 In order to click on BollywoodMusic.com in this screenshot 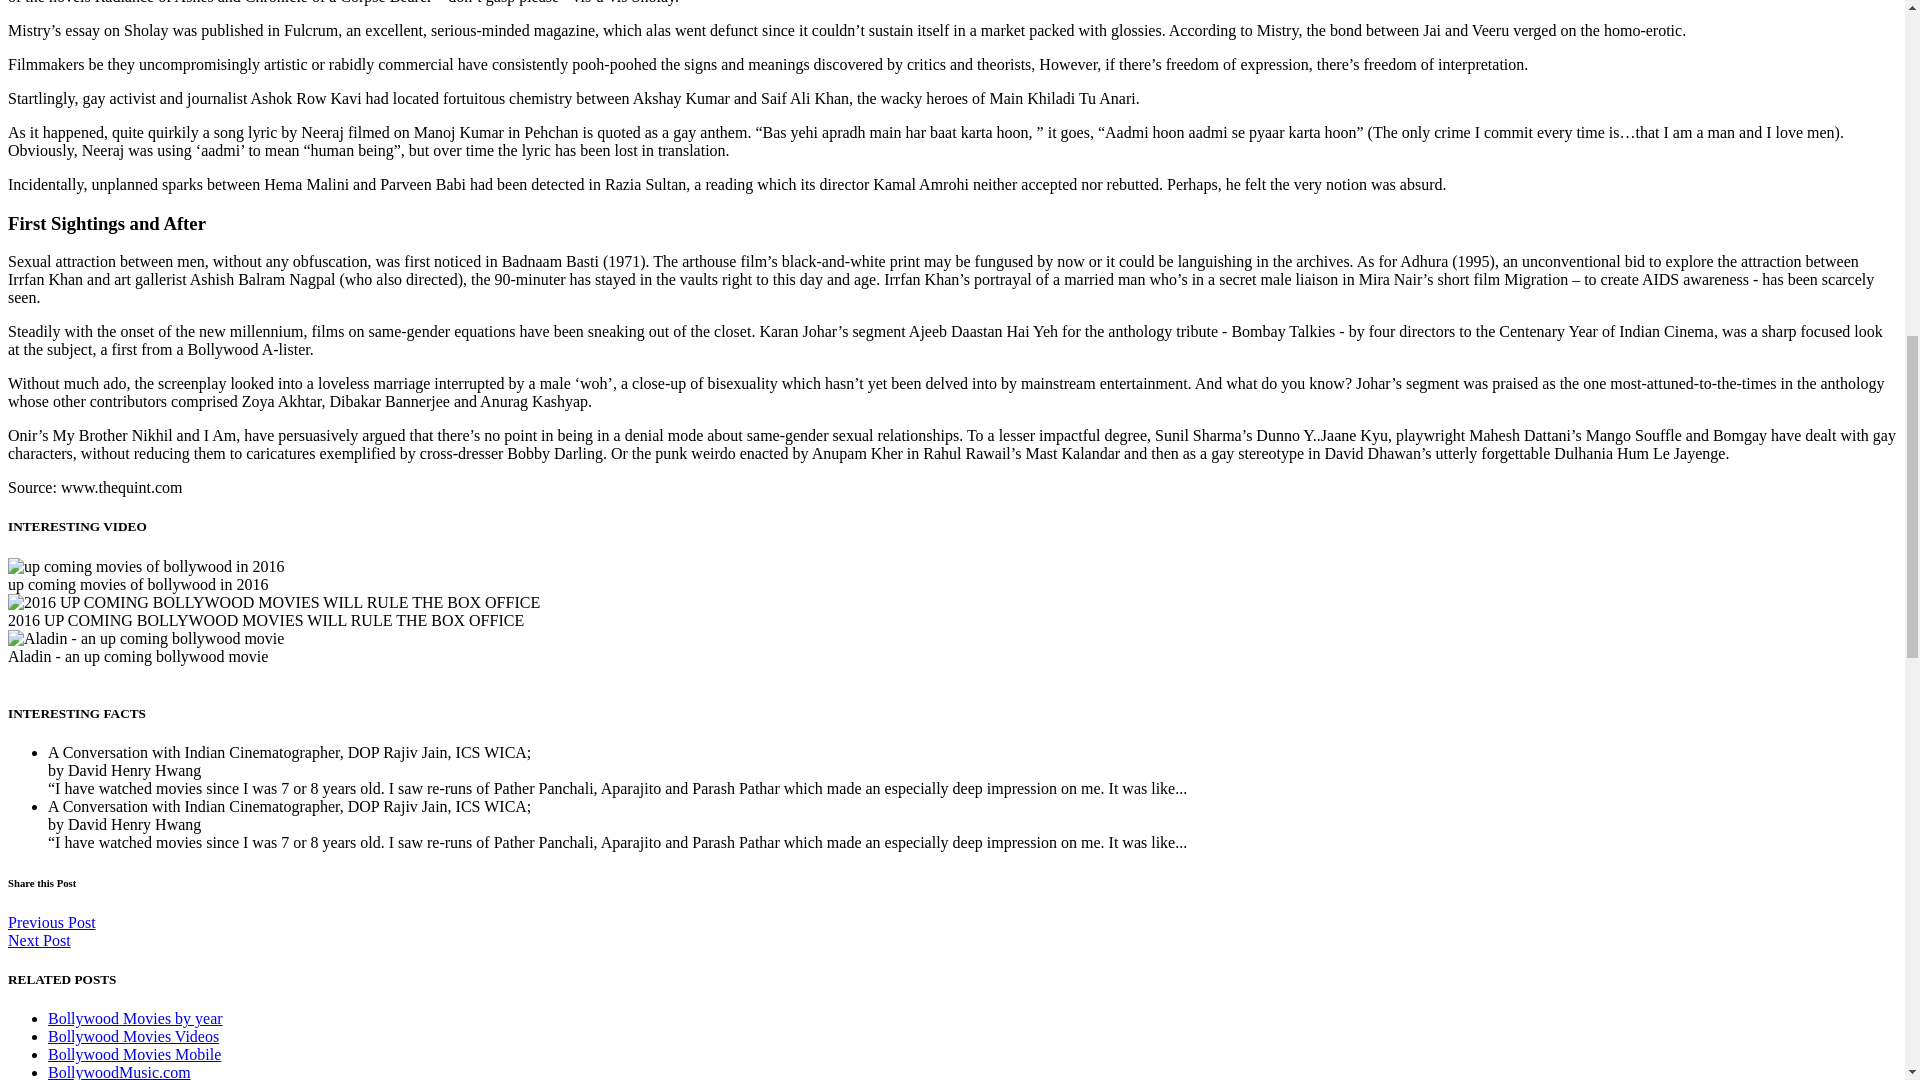, I will do `click(119, 1072)`.